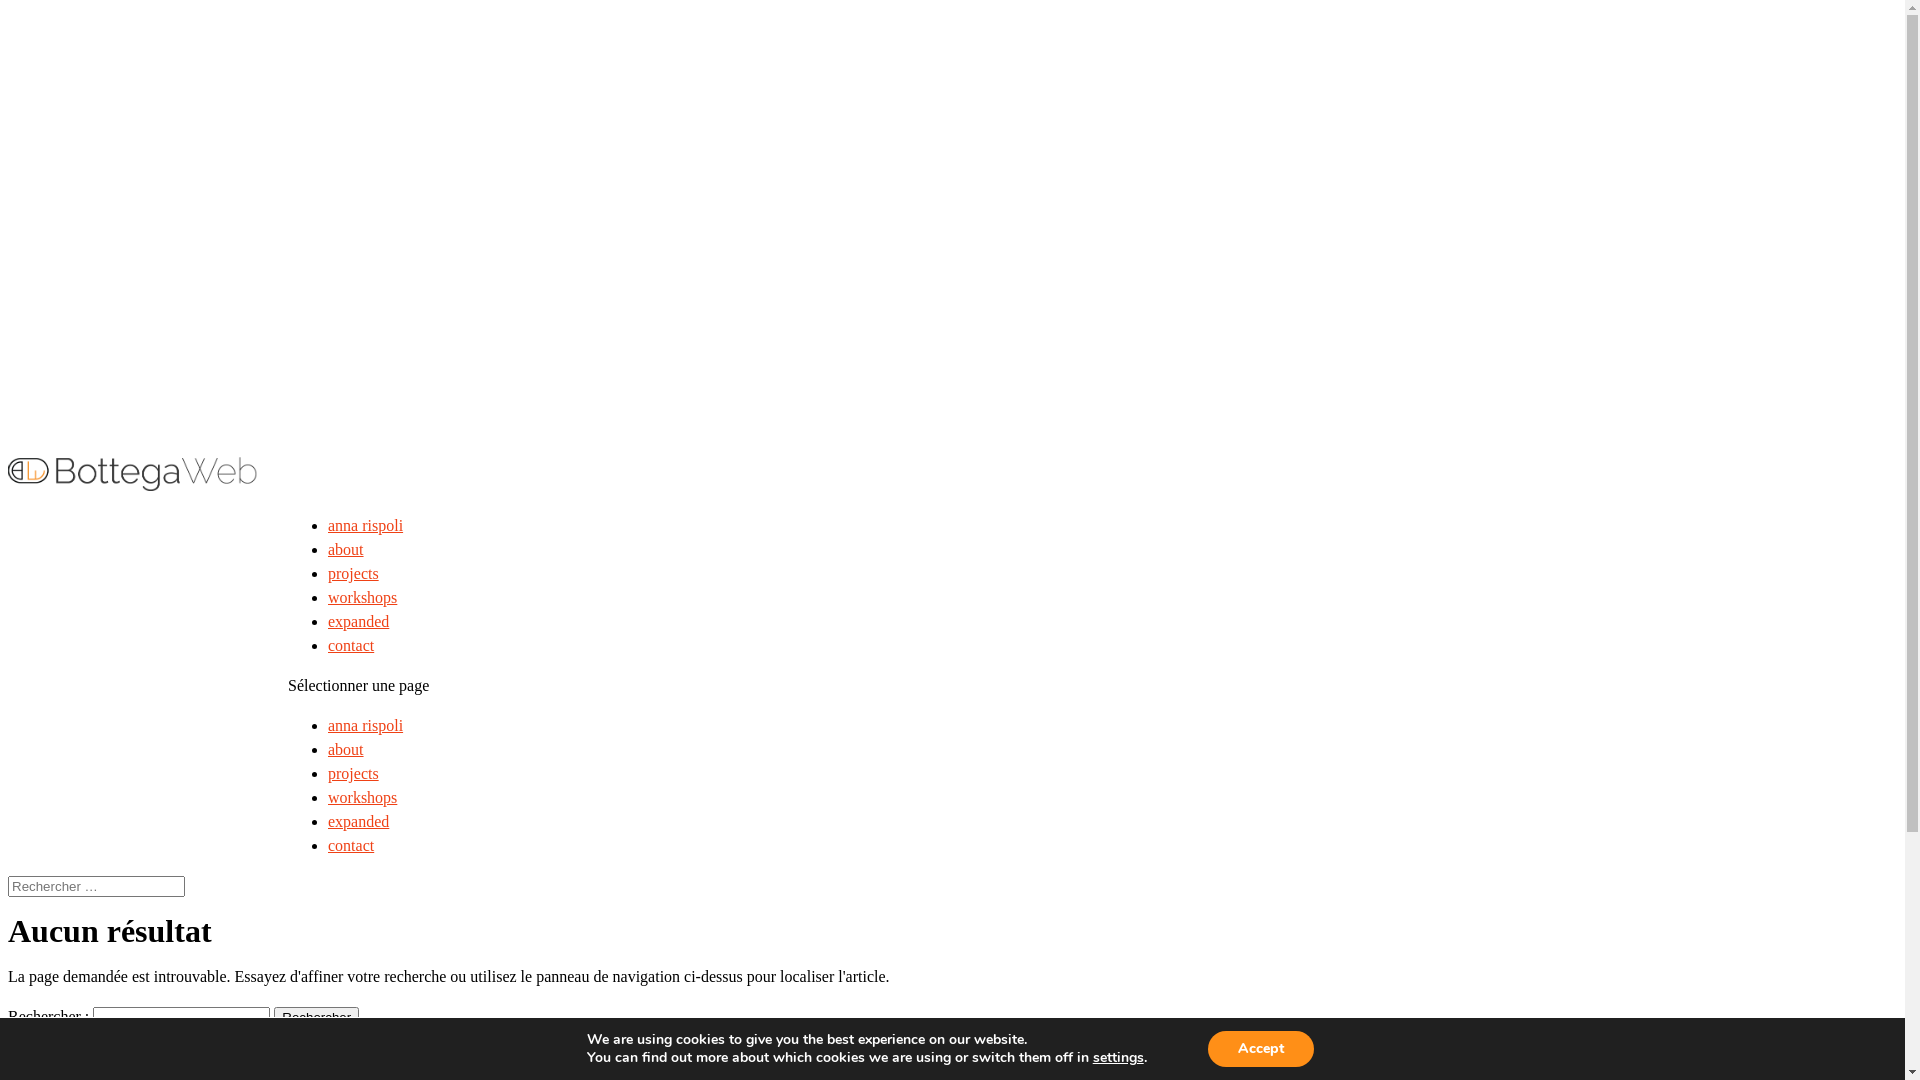  I want to click on about, so click(346, 750).